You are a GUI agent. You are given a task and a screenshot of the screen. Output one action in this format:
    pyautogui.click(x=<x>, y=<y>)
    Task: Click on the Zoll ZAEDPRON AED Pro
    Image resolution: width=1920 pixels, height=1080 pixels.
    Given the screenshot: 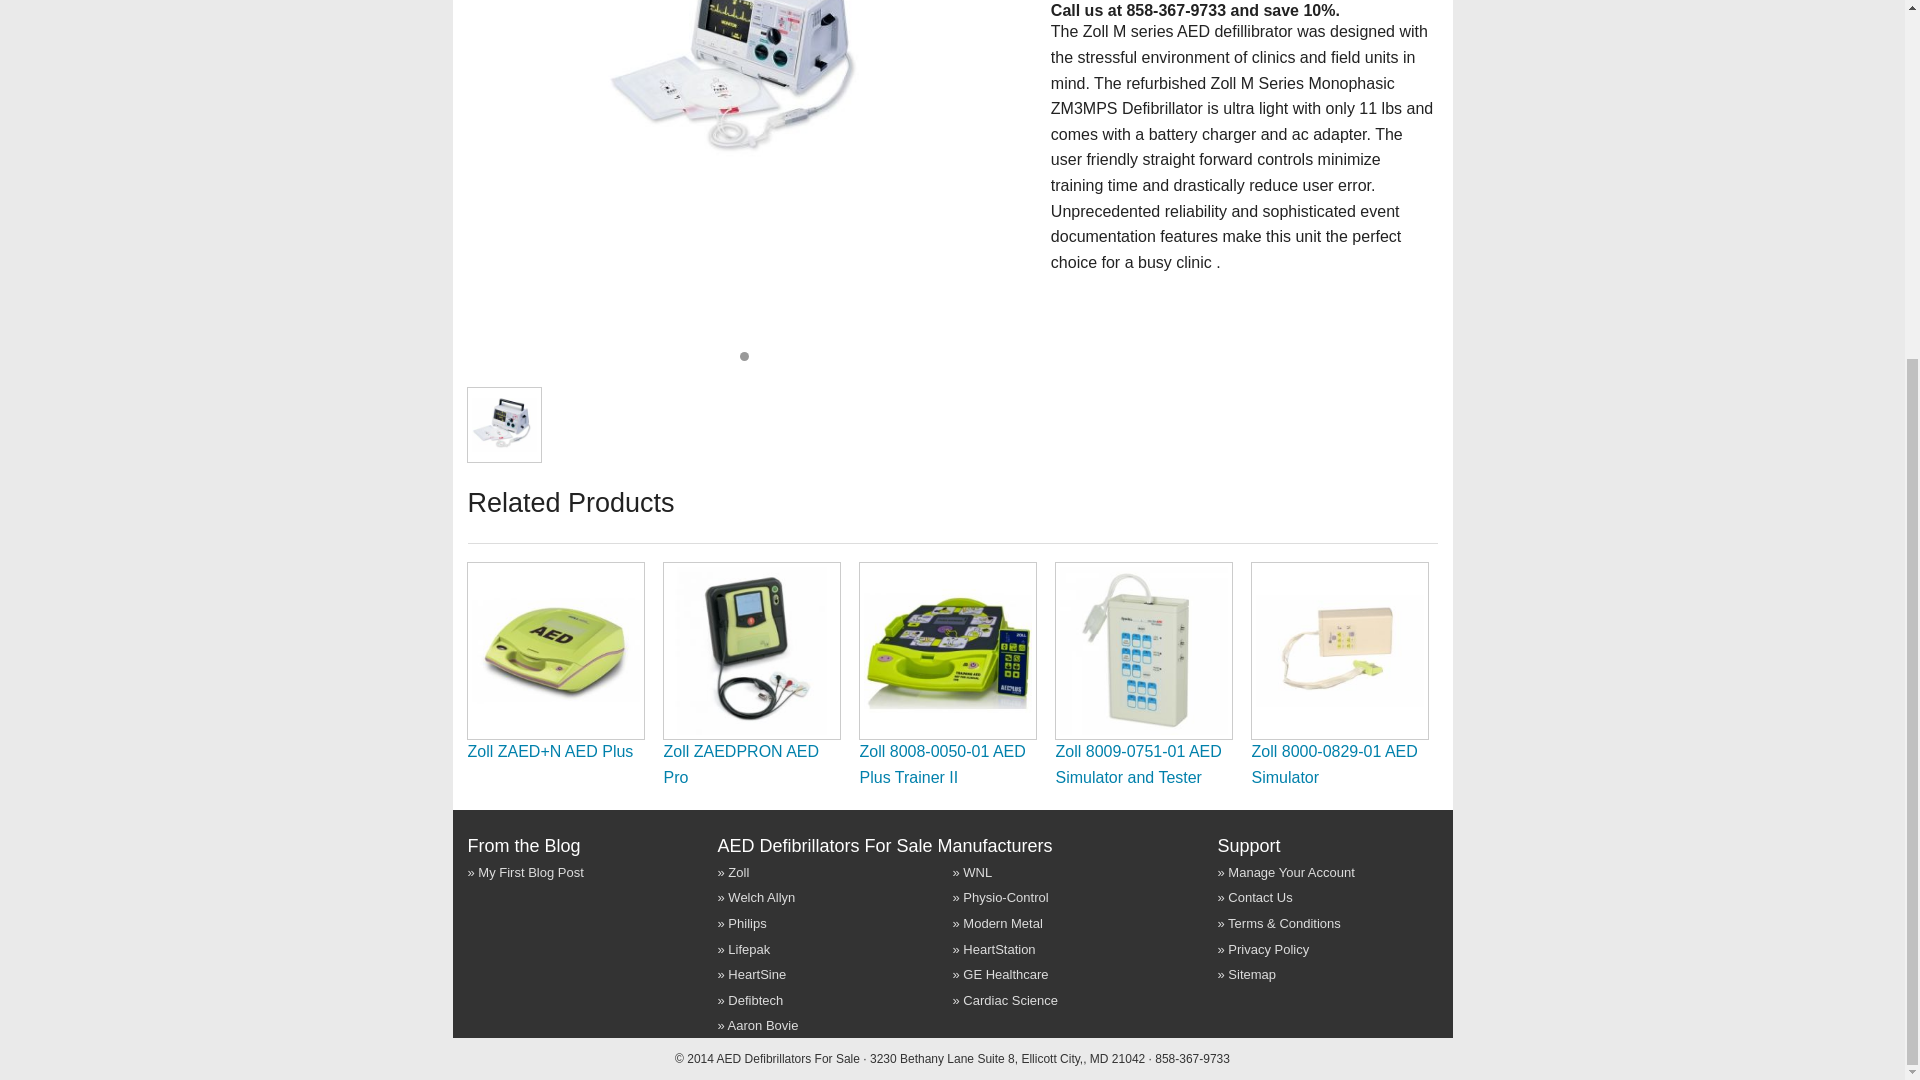 What is the action you would take?
    pyautogui.click(x=742, y=764)
    